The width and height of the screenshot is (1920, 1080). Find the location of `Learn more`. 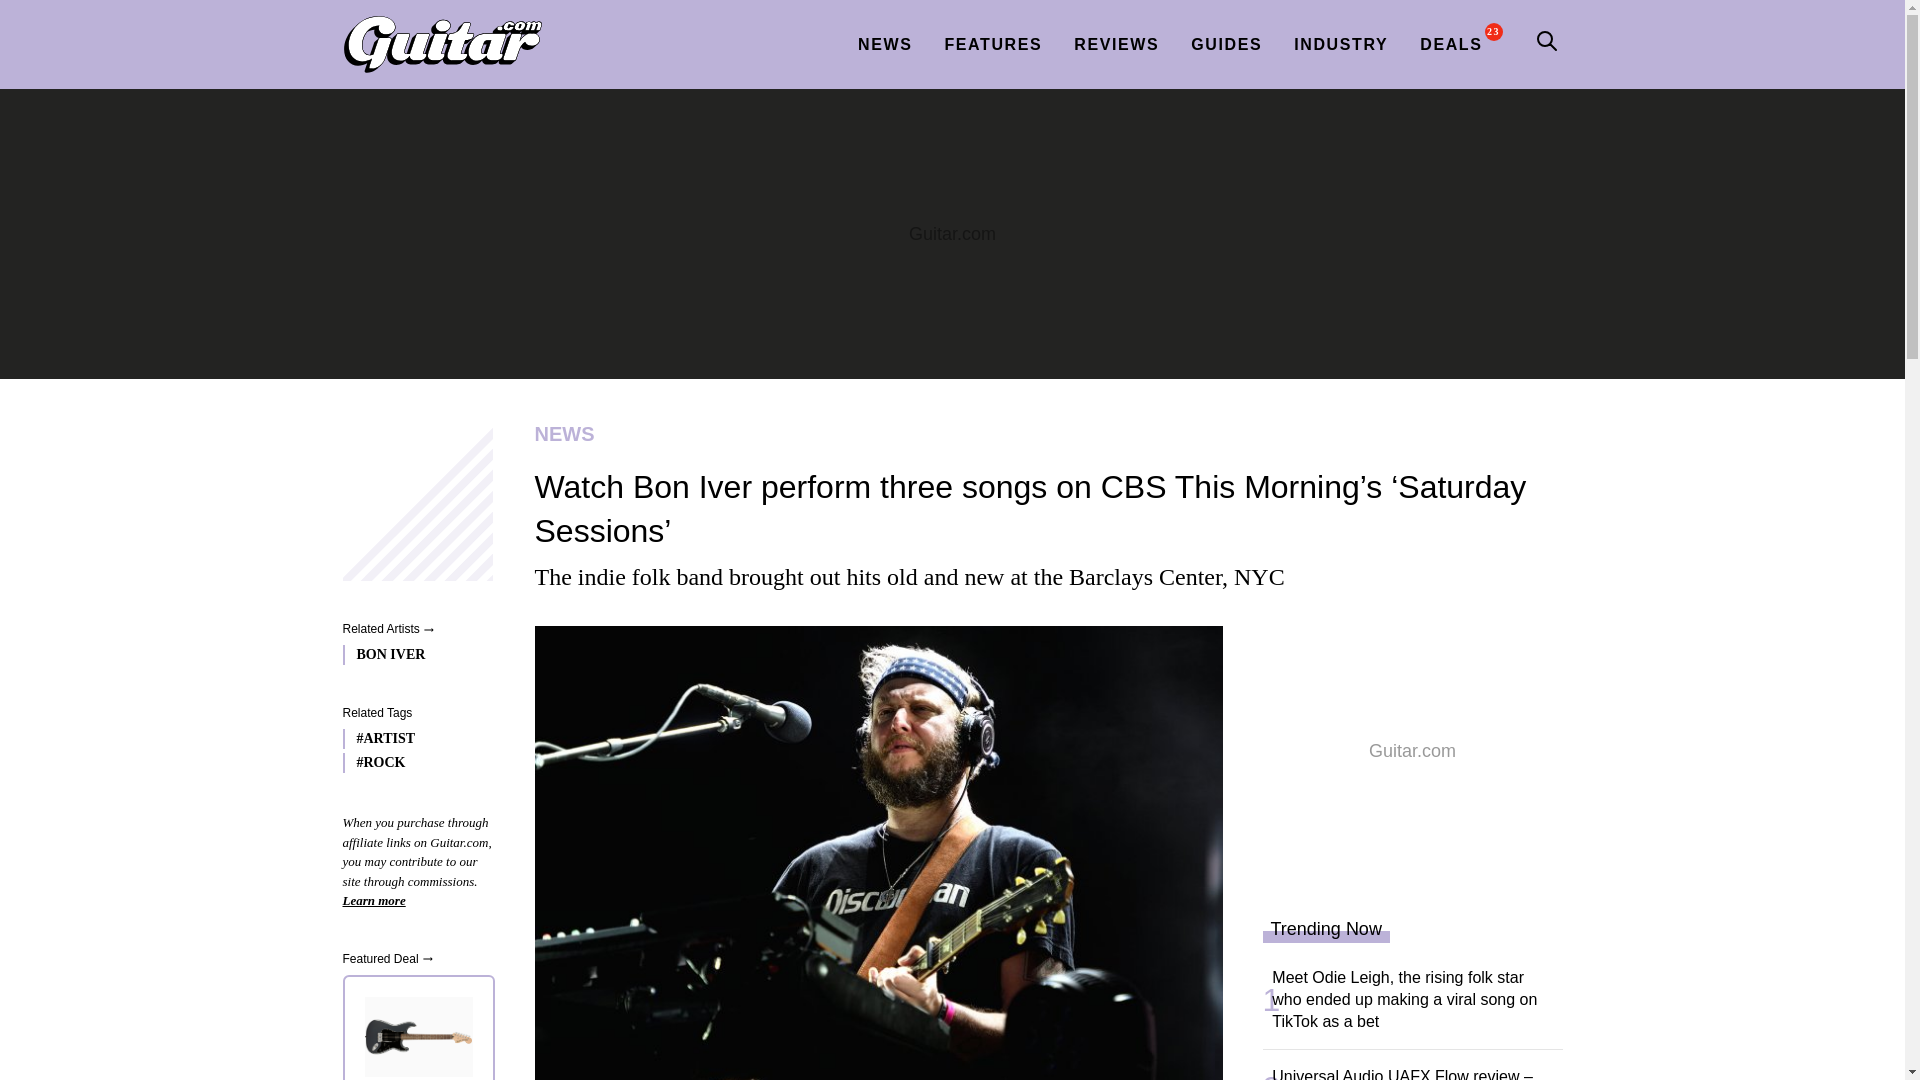

Learn more is located at coordinates (373, 900).